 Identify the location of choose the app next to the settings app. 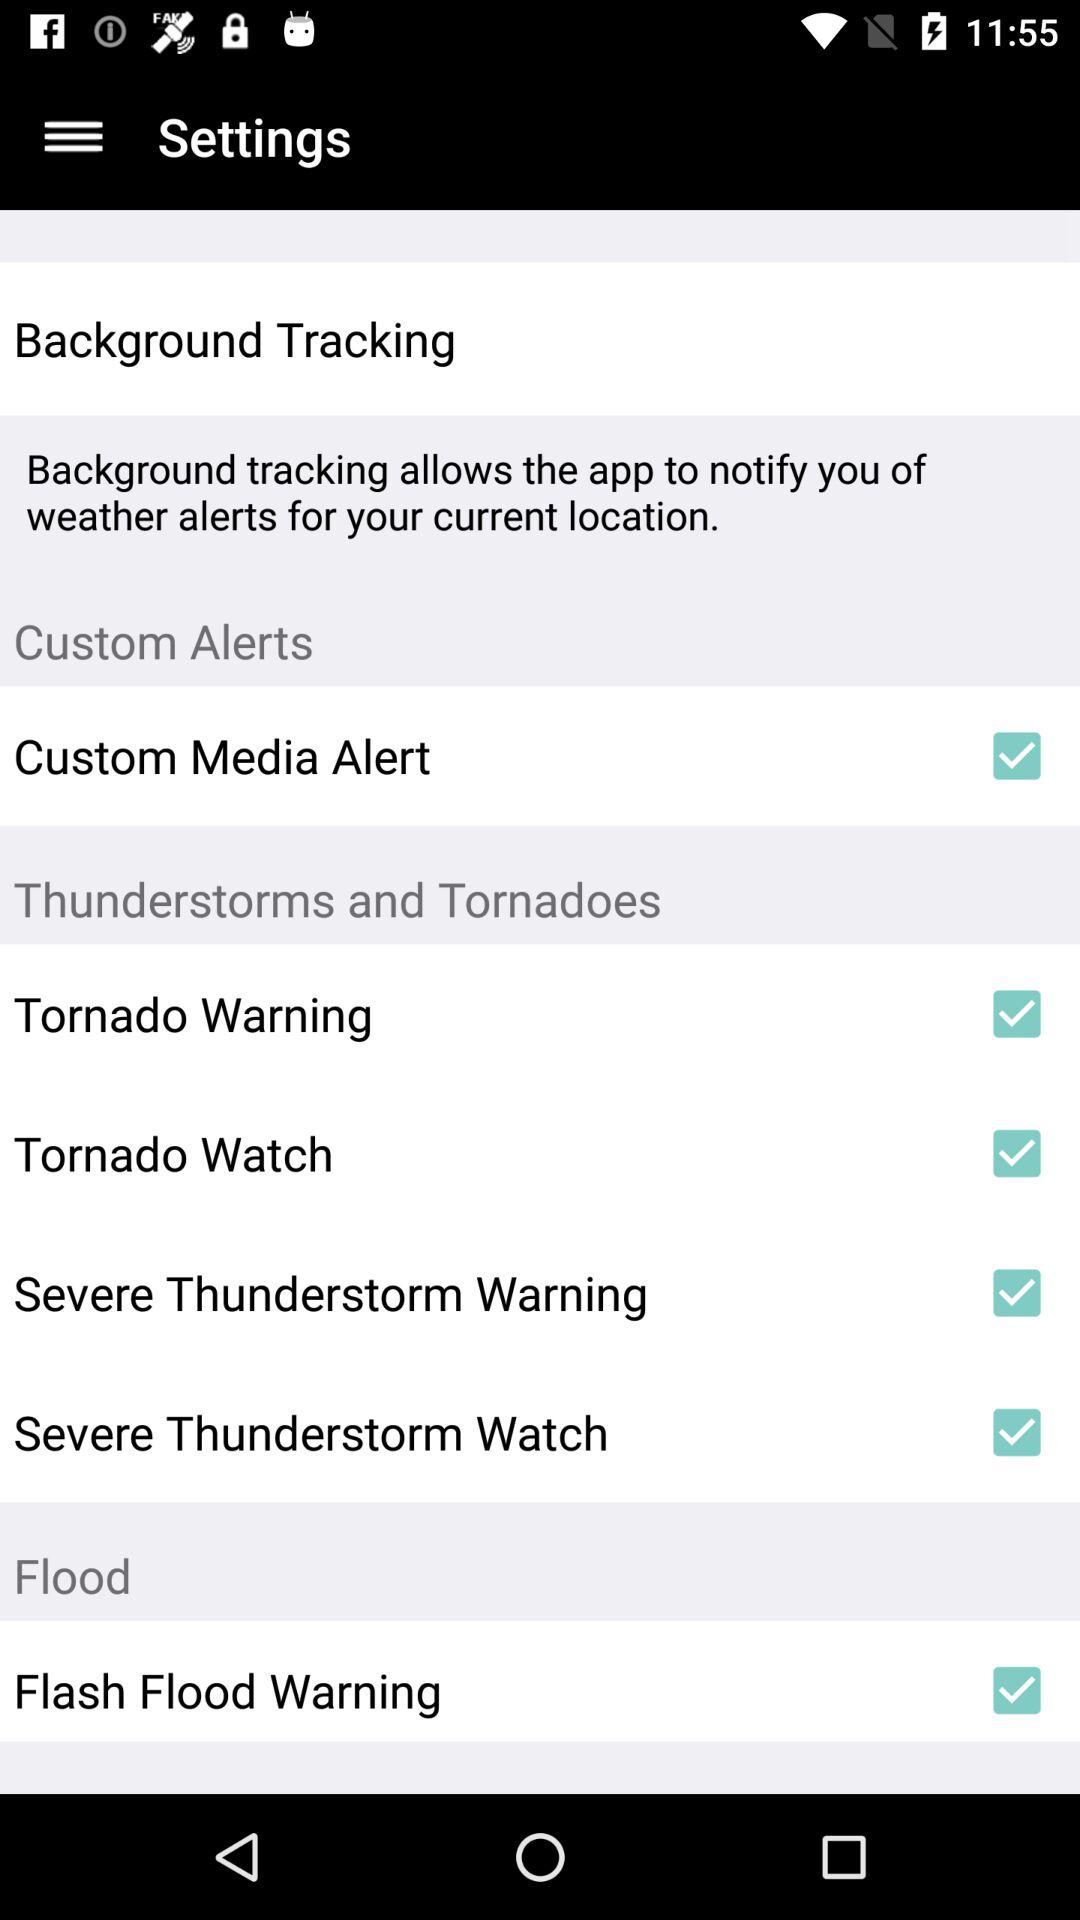
(73, 136).